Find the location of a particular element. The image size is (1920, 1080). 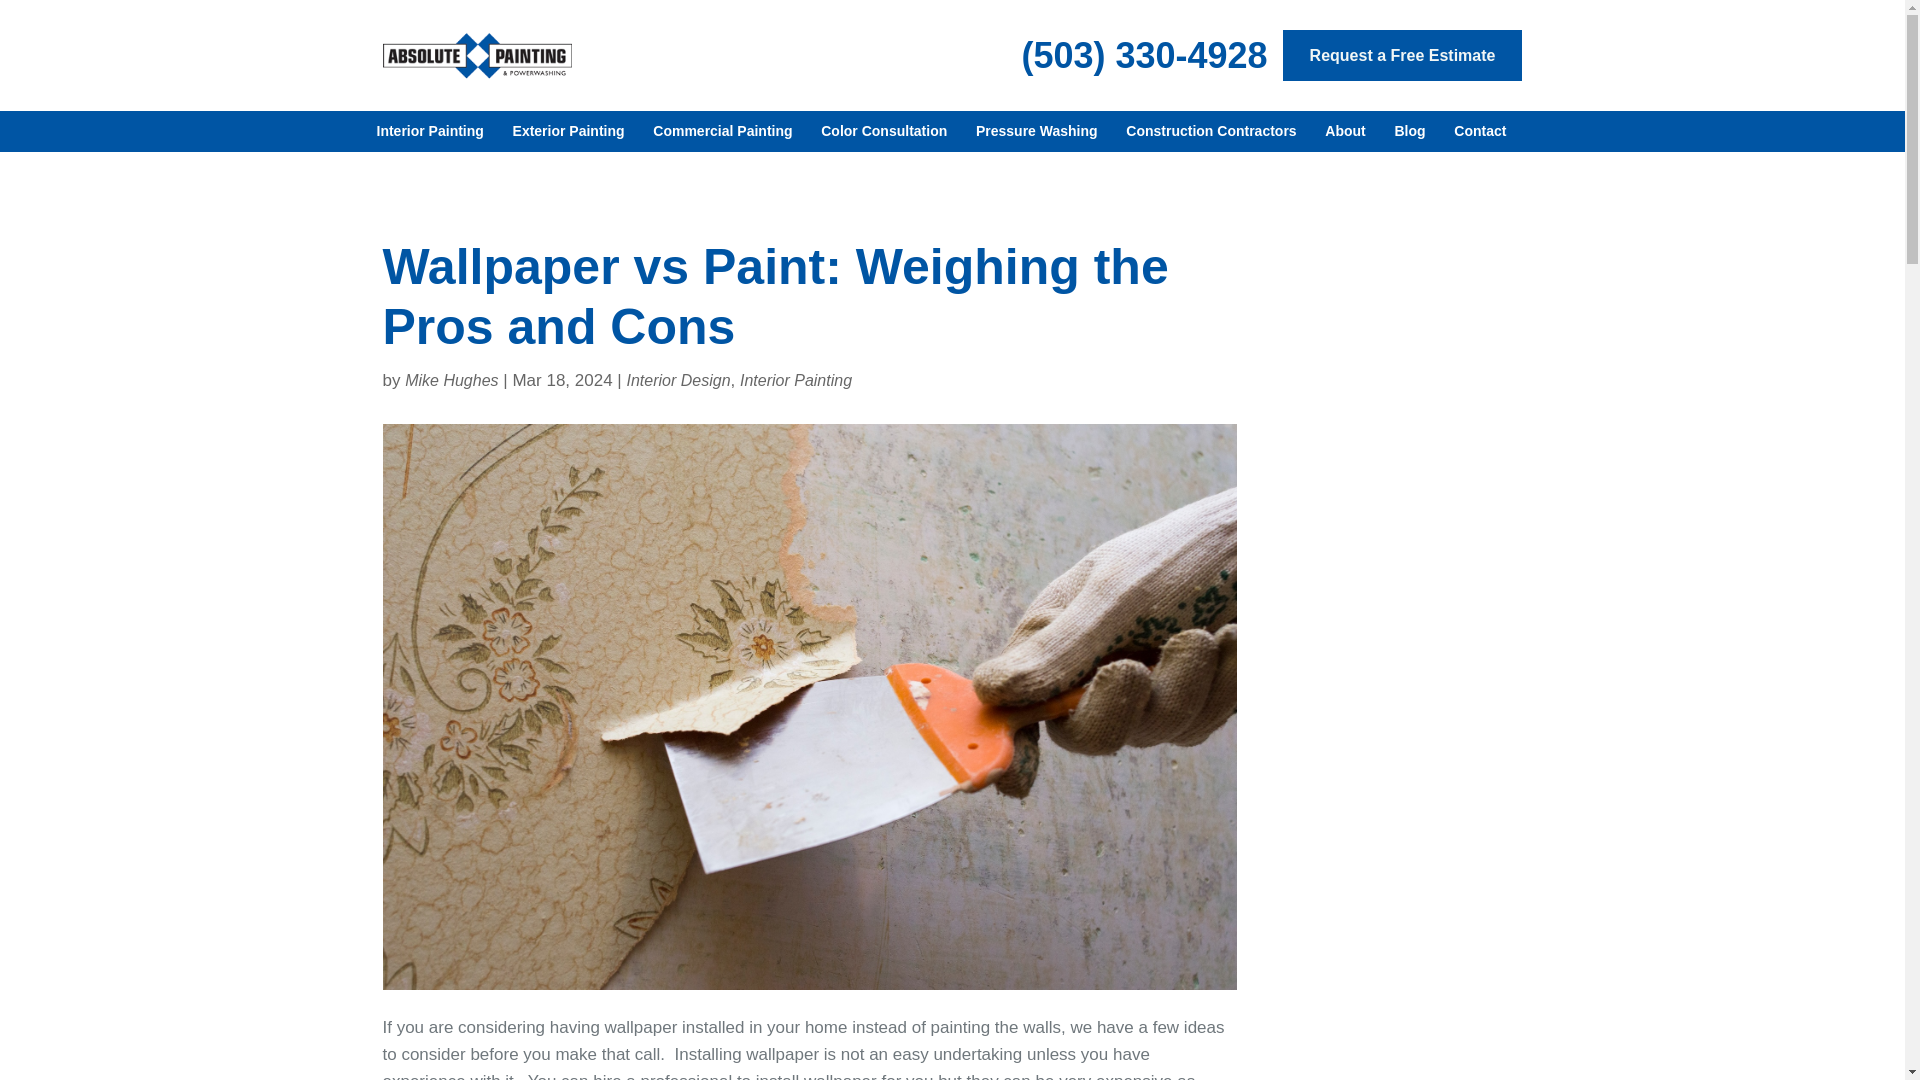

Interior Painting is located at coordinates (430, 132).